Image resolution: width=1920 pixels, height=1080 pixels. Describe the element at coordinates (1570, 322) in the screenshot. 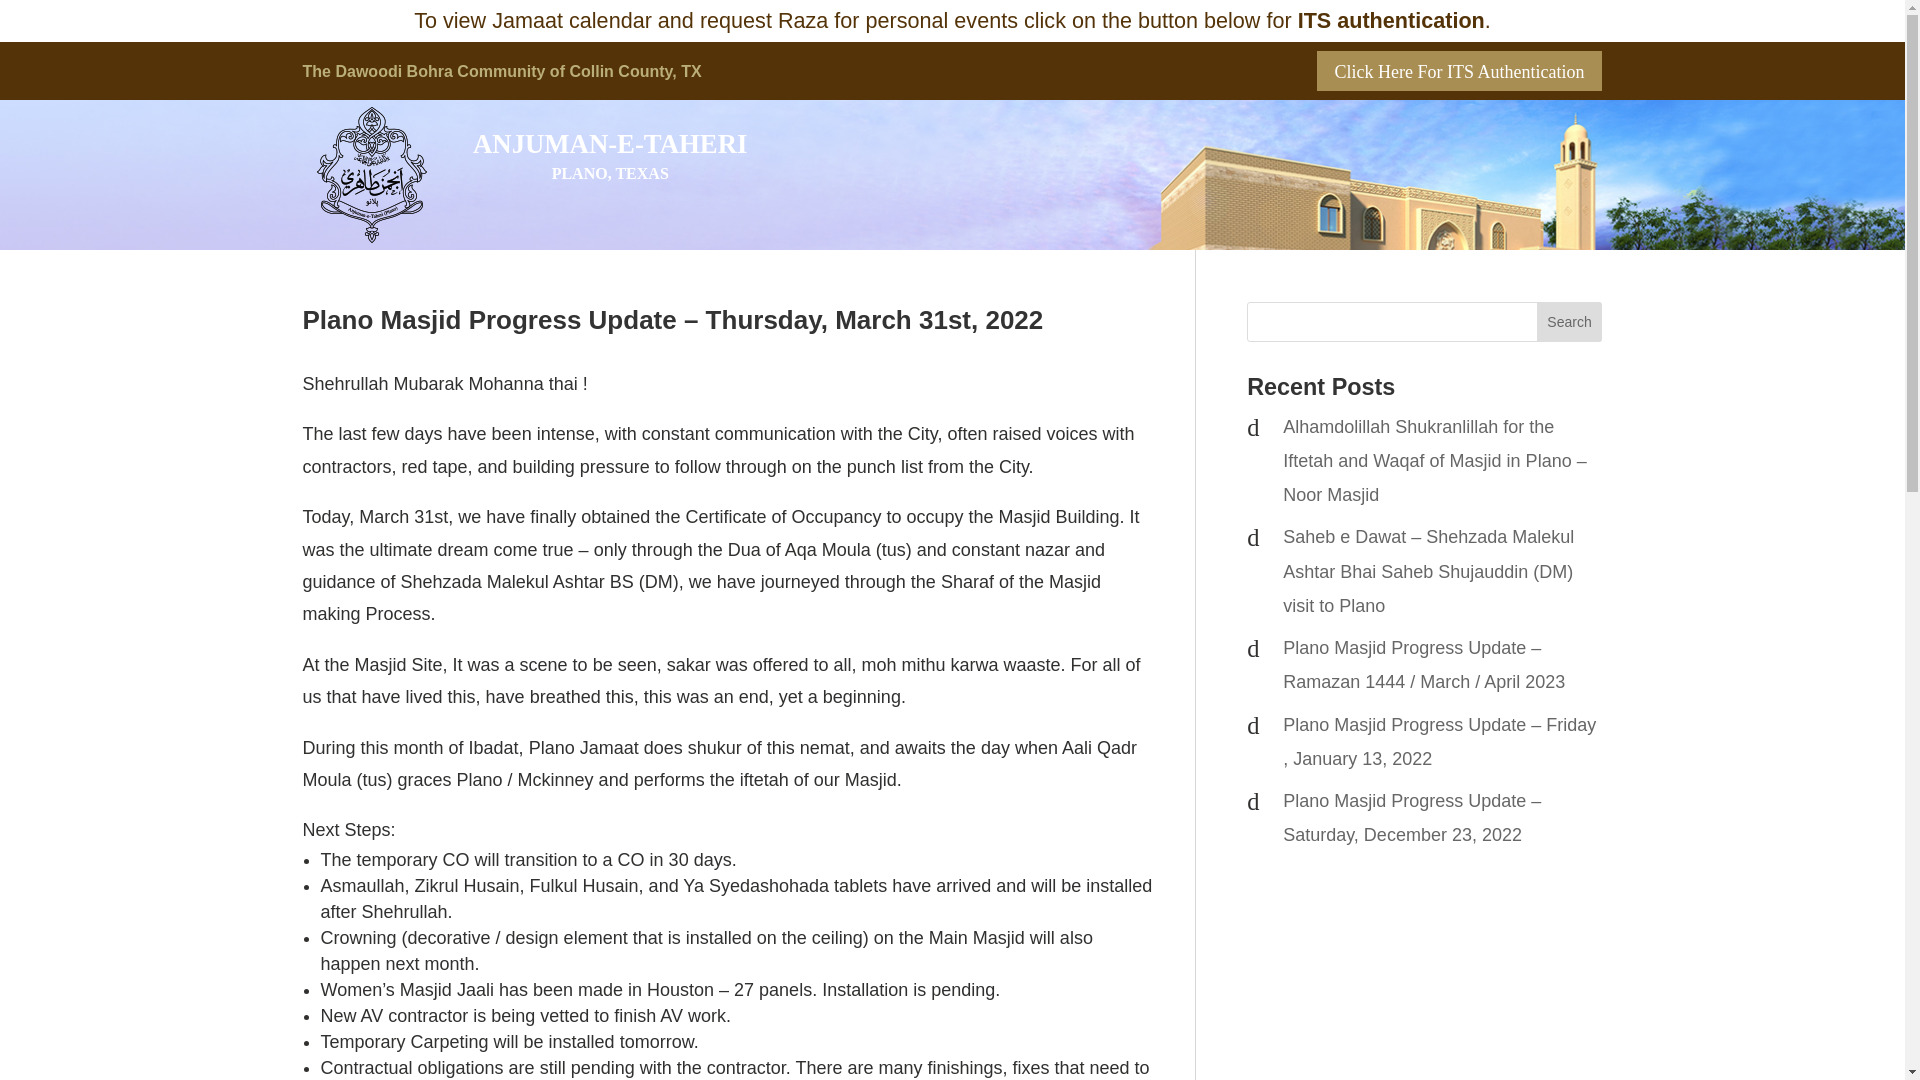

I see `Search` at that location.